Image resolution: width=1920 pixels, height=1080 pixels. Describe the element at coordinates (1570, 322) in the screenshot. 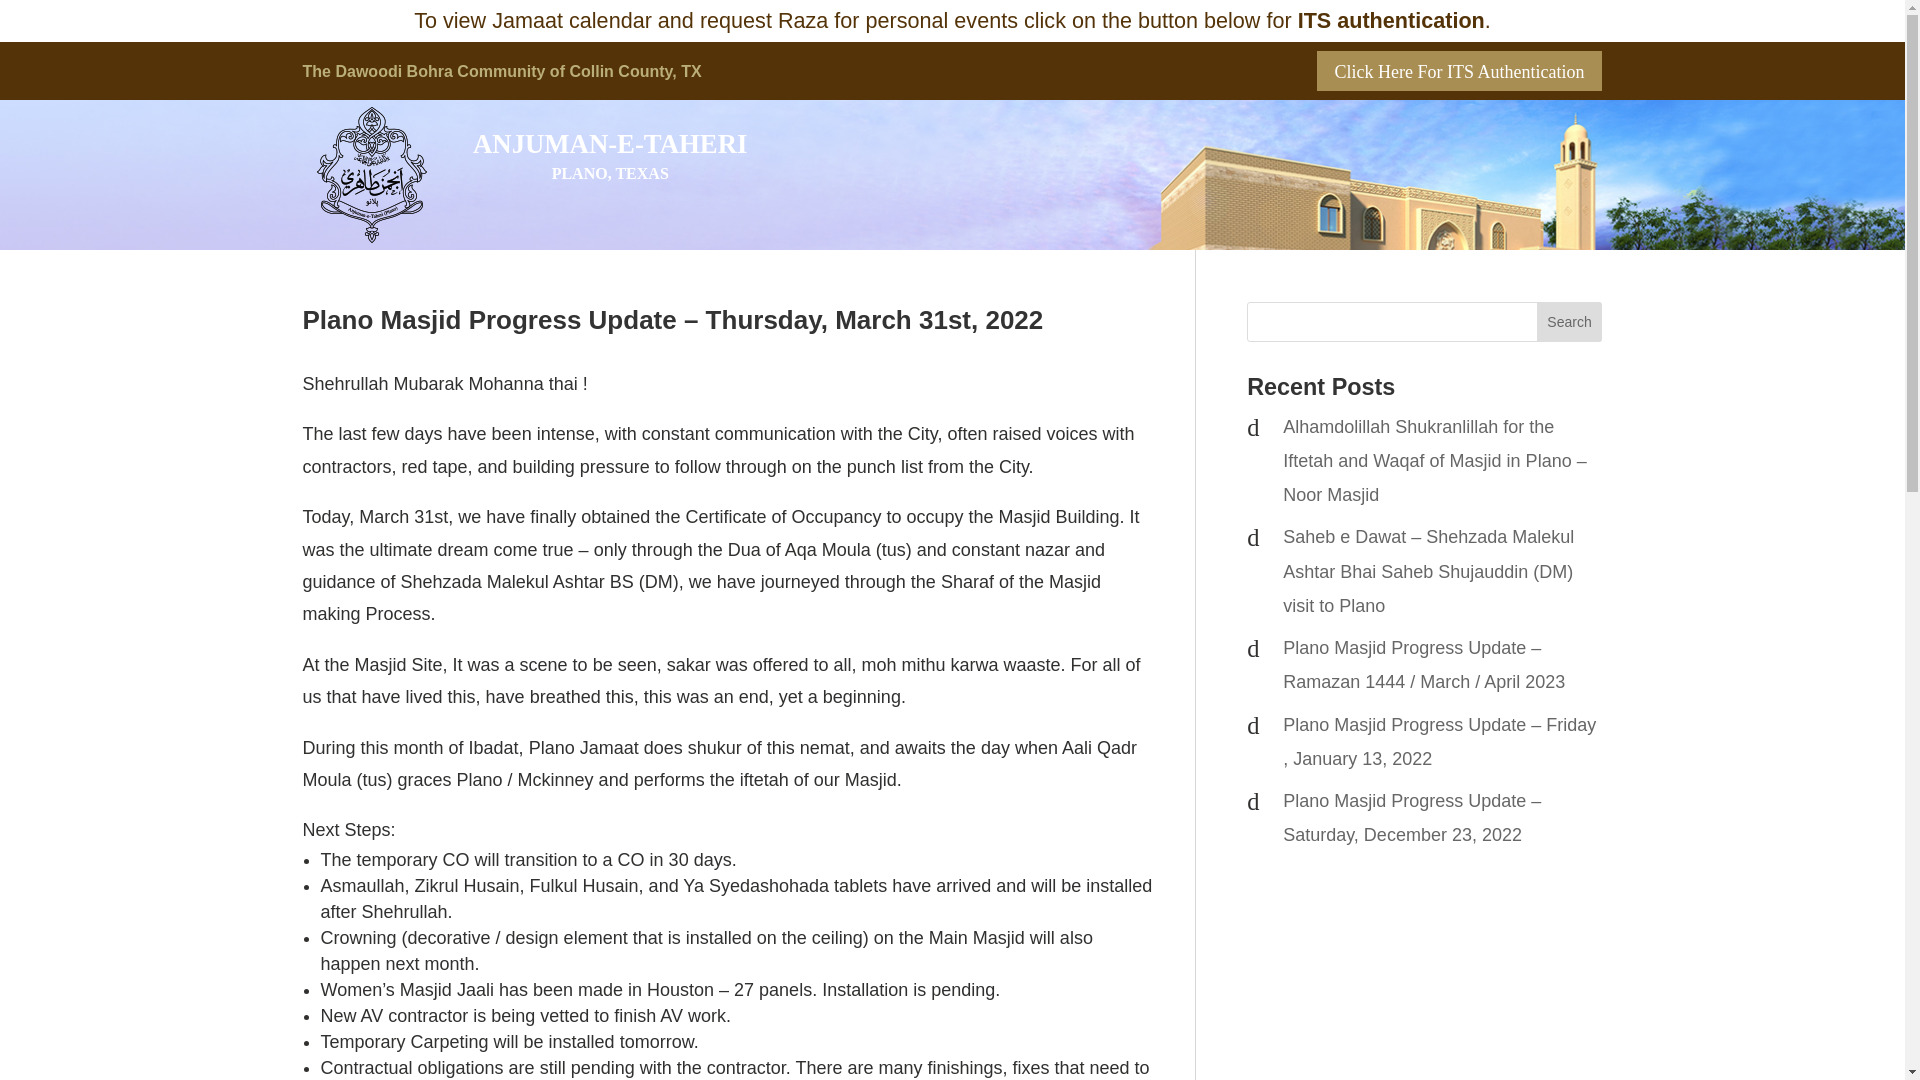

I see `Search` at that location.